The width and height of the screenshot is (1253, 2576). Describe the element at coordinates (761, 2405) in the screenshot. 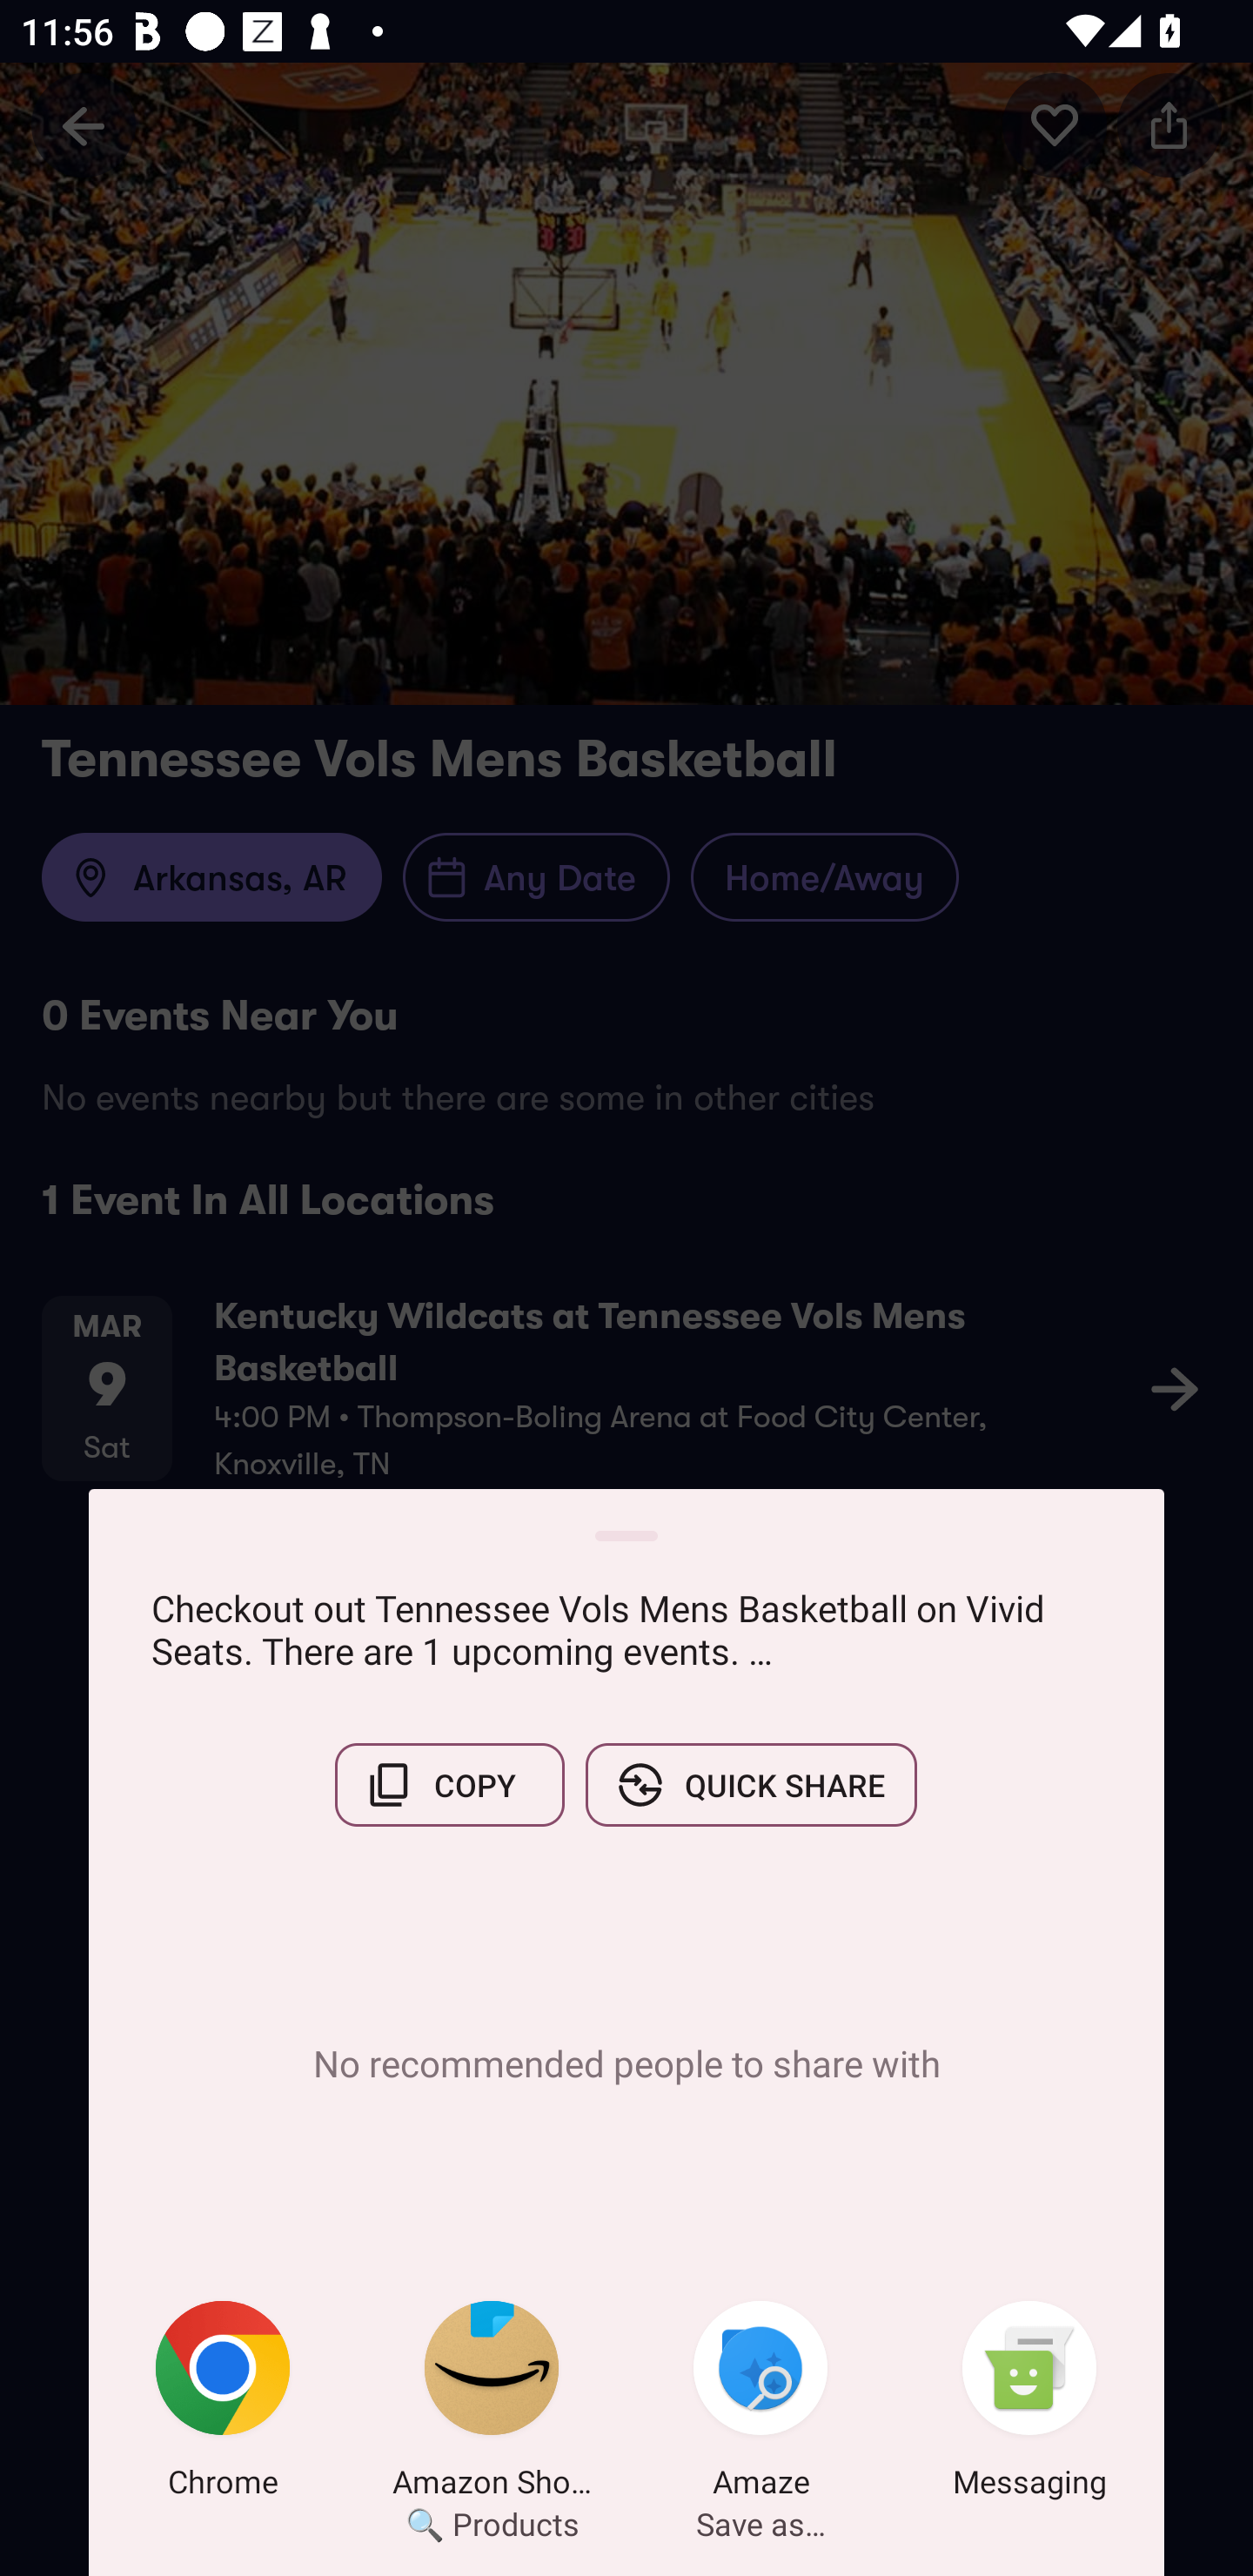

I see `Amaze Save as…` at that location.